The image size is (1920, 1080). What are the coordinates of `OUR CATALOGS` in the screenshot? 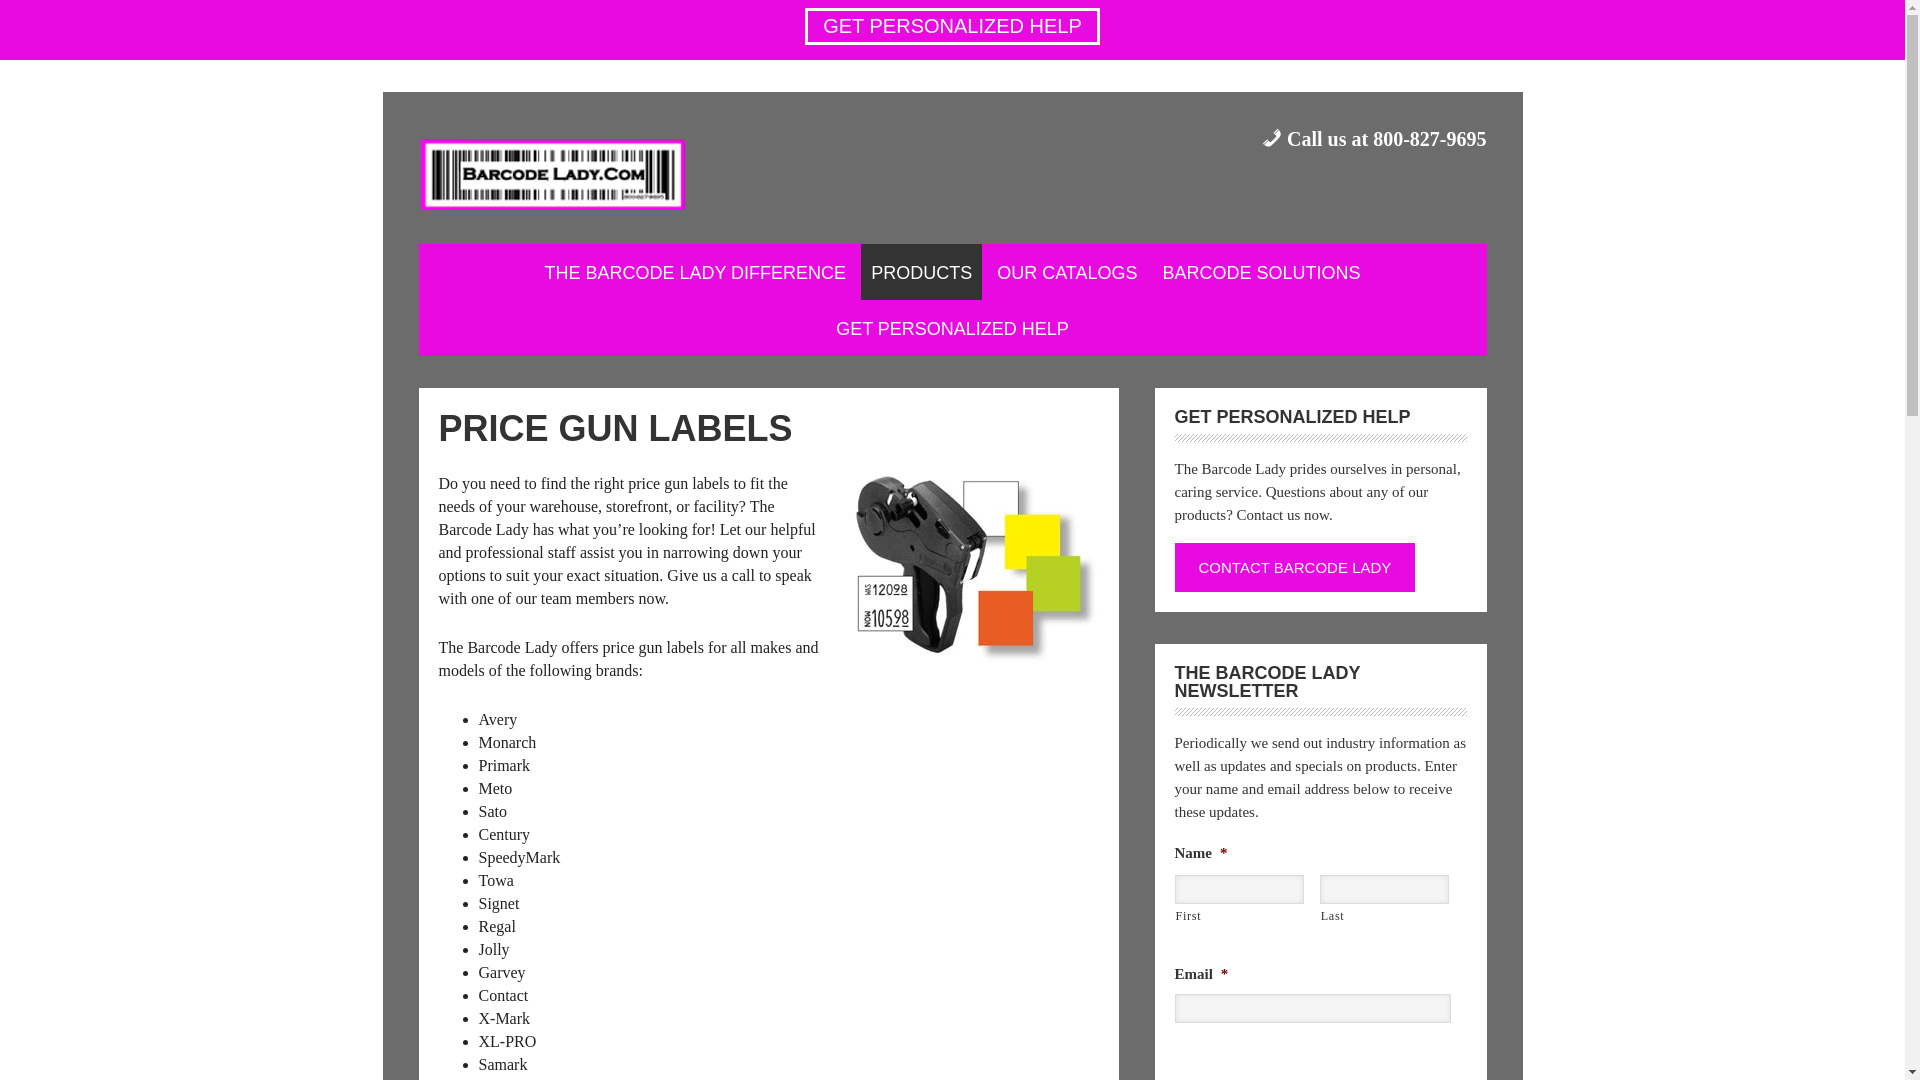 It's located at (1066, 272).